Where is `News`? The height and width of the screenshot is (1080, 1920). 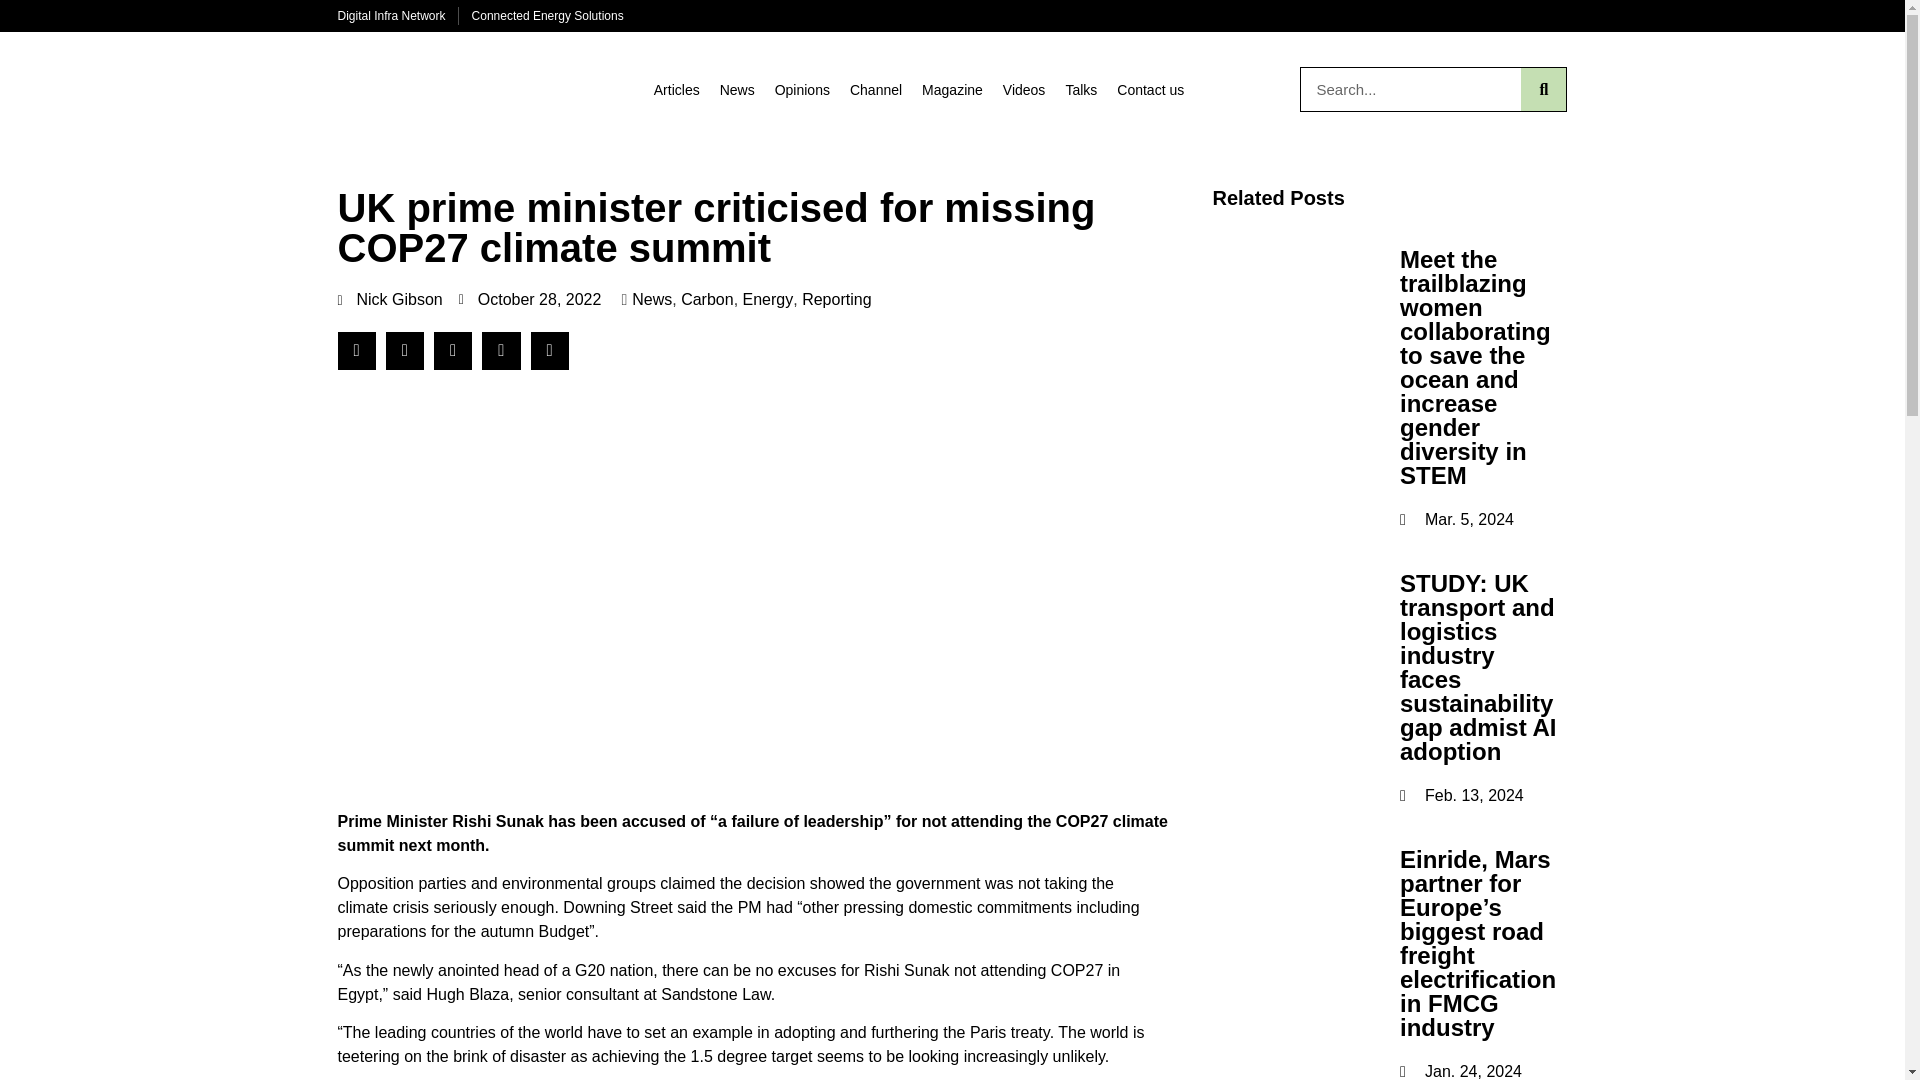 News is located at coordinates (652, 300).